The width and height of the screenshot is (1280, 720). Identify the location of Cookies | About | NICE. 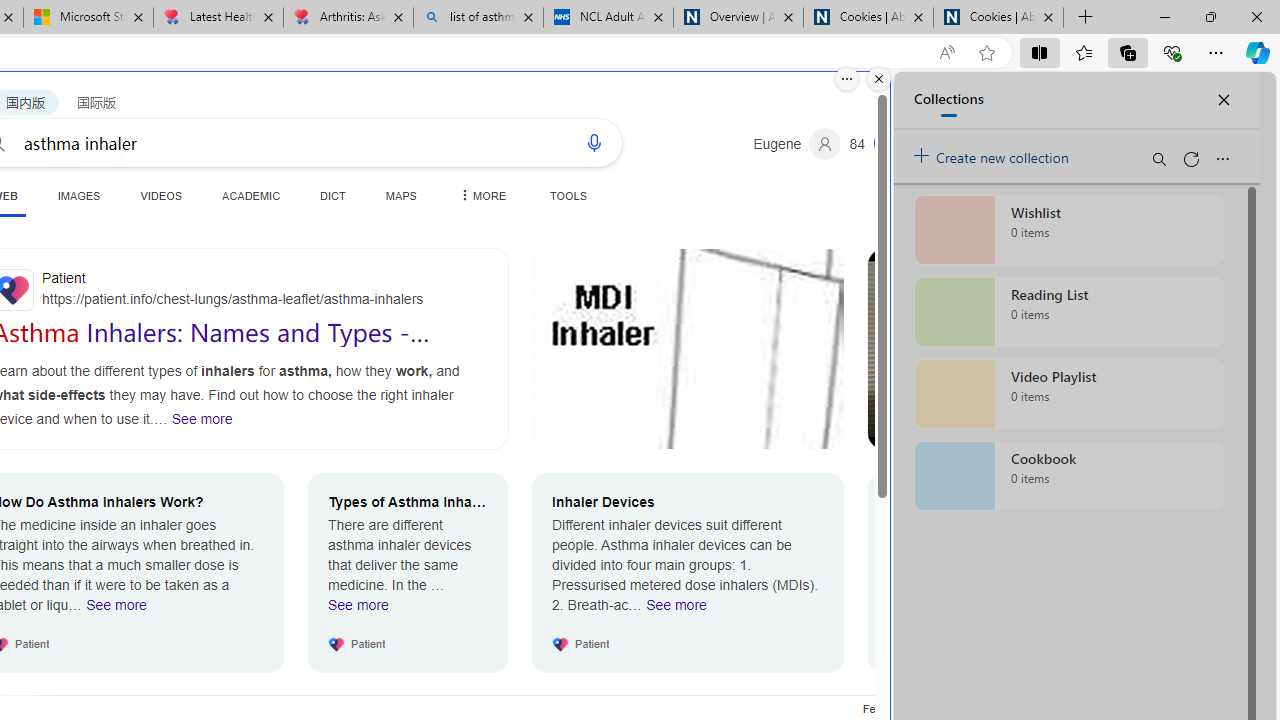
(998, 18).